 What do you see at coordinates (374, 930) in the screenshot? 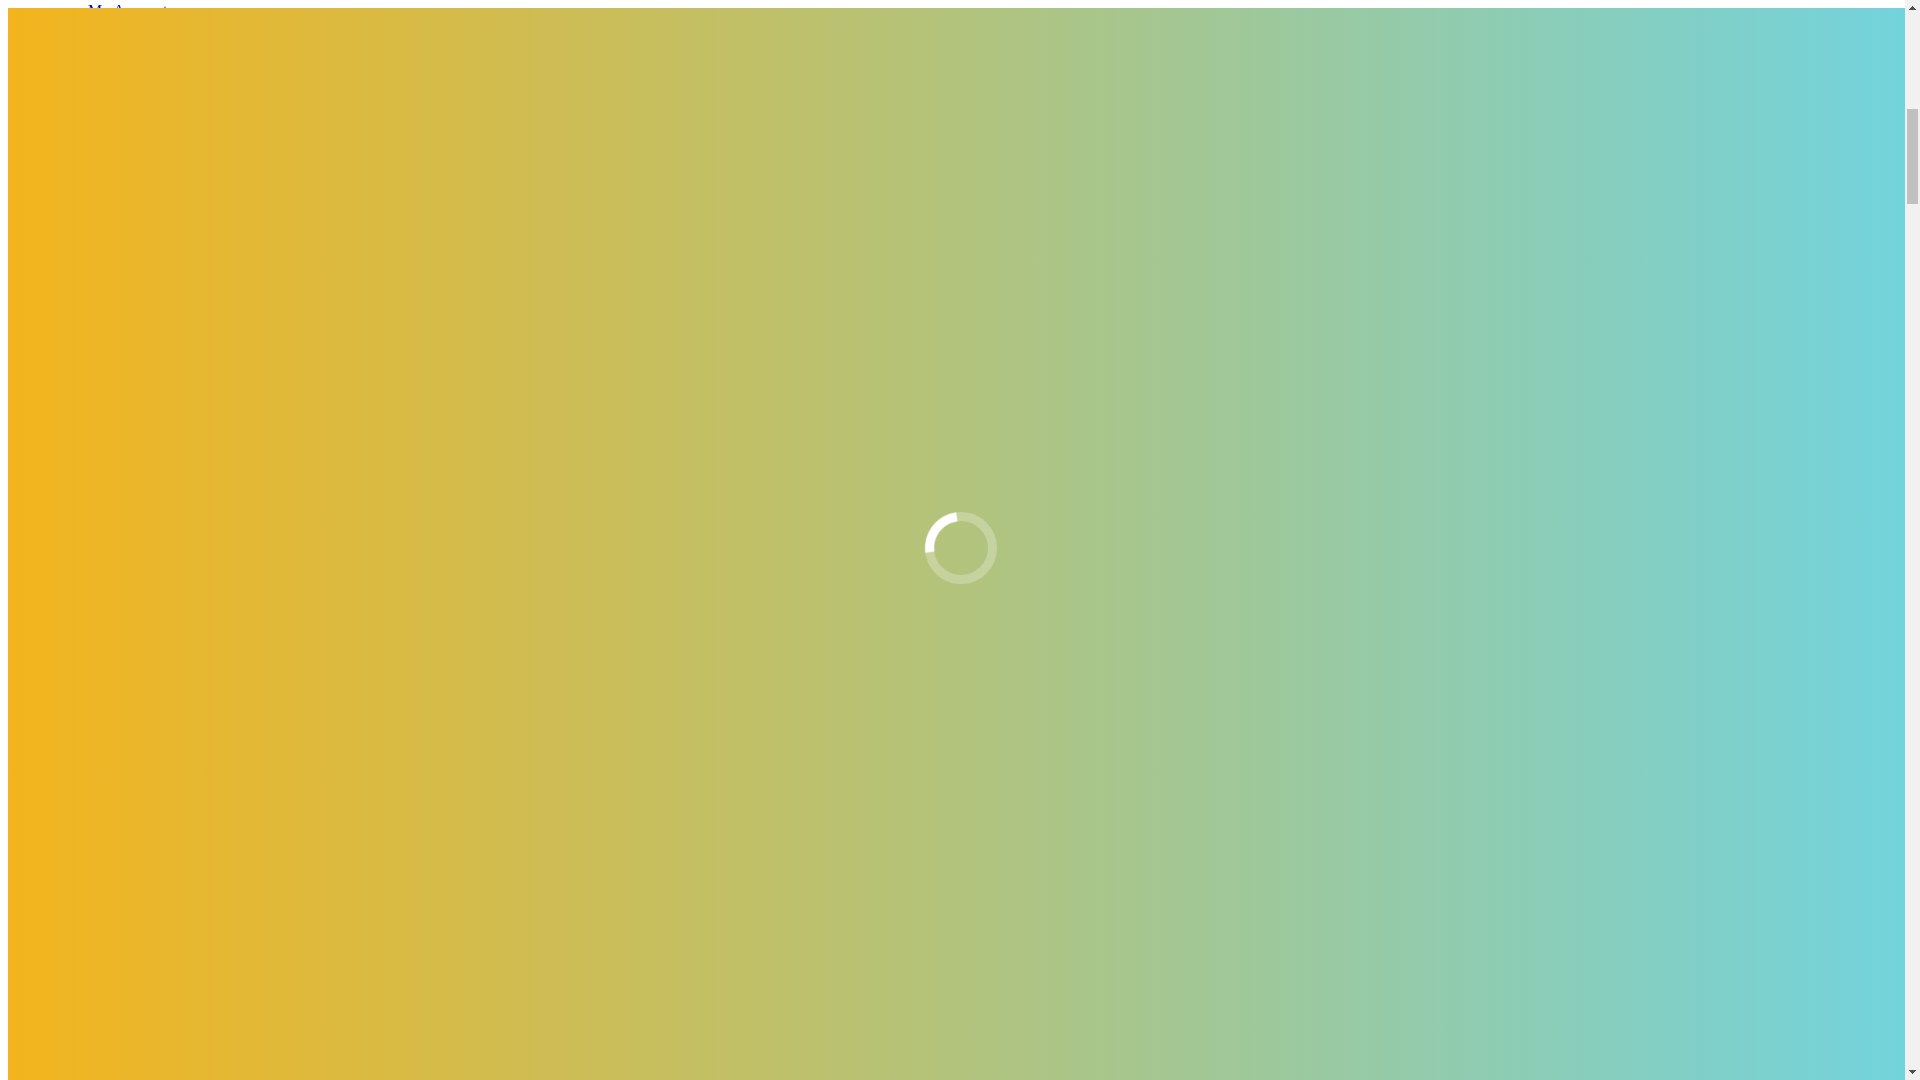
I see `View all posts by Admin` at bounding box center [374, 930].